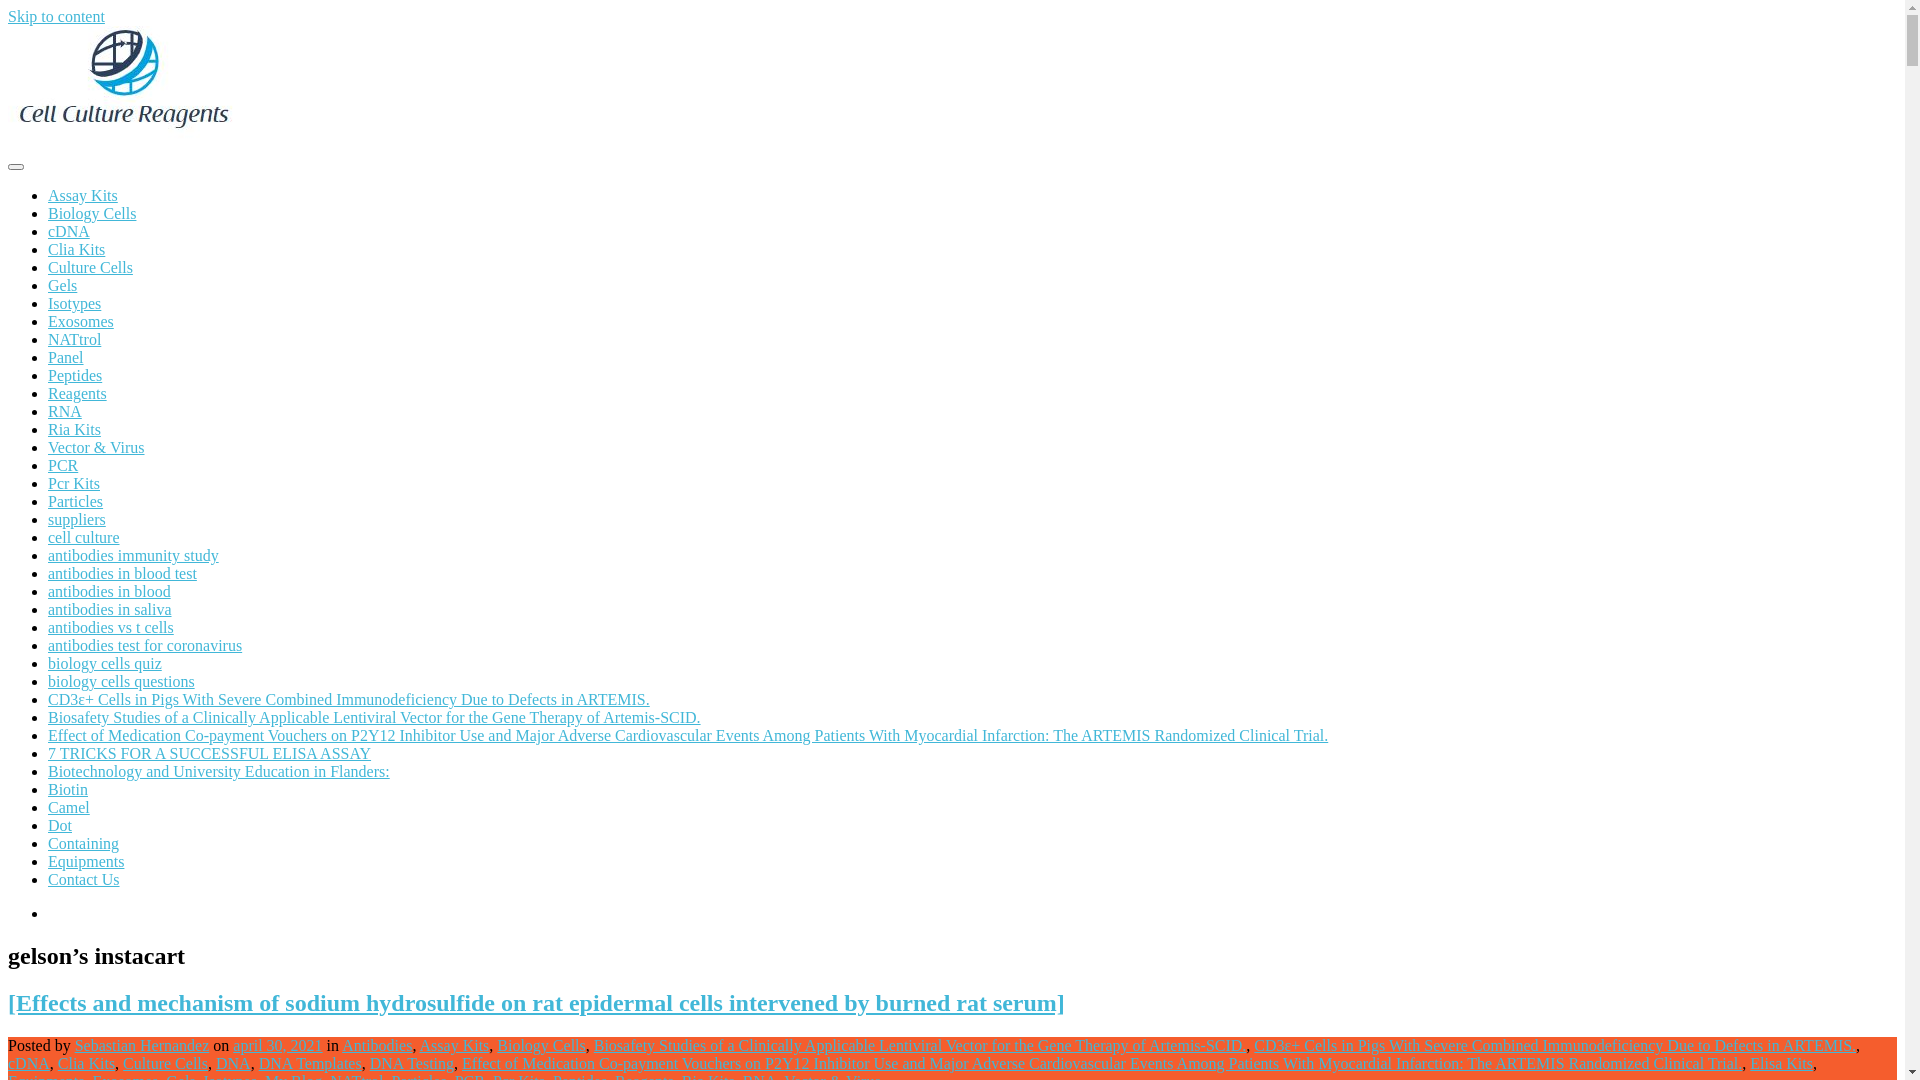 This screenshot has height=1080, width=1920. What do you see at coordinates (74, 484) in the screenshot?
I see `Pcr Kits` at bounding box center [74, 484].